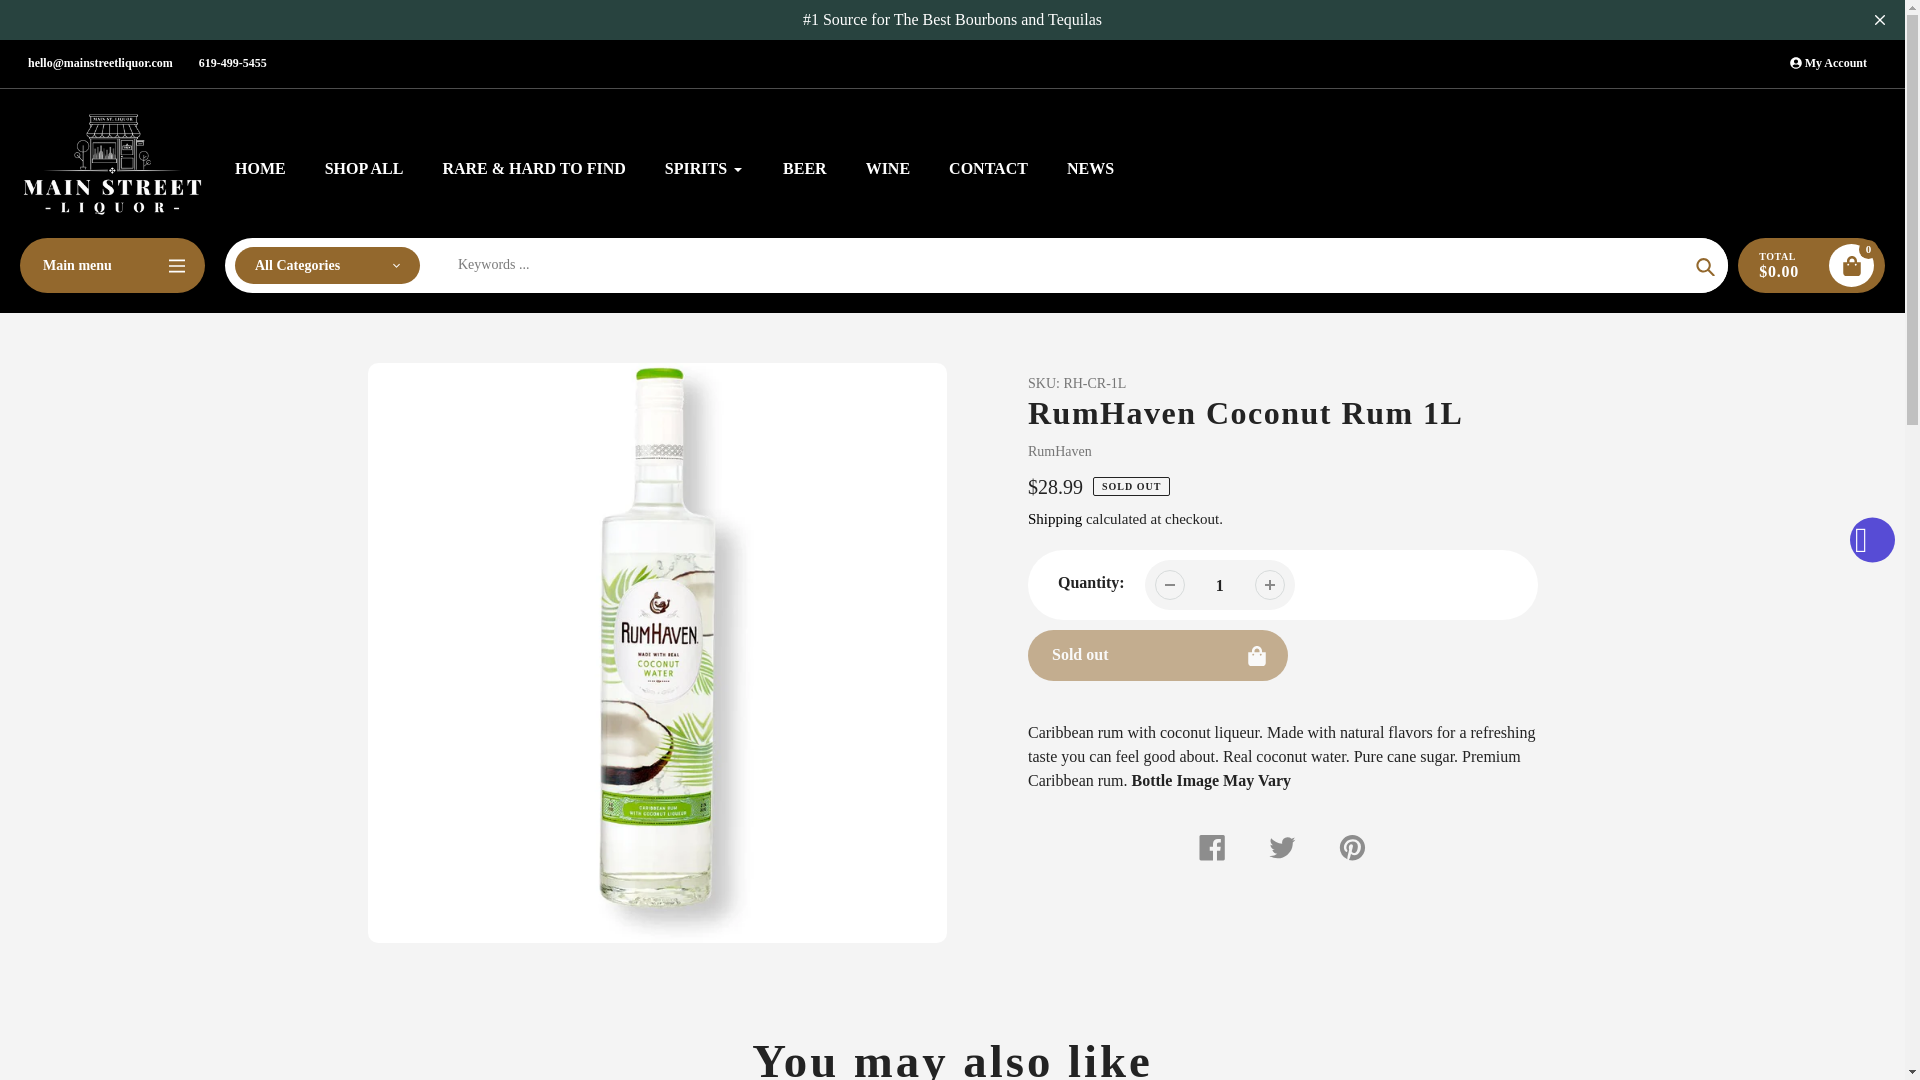  I want to click on 1, so click(1220, 585).